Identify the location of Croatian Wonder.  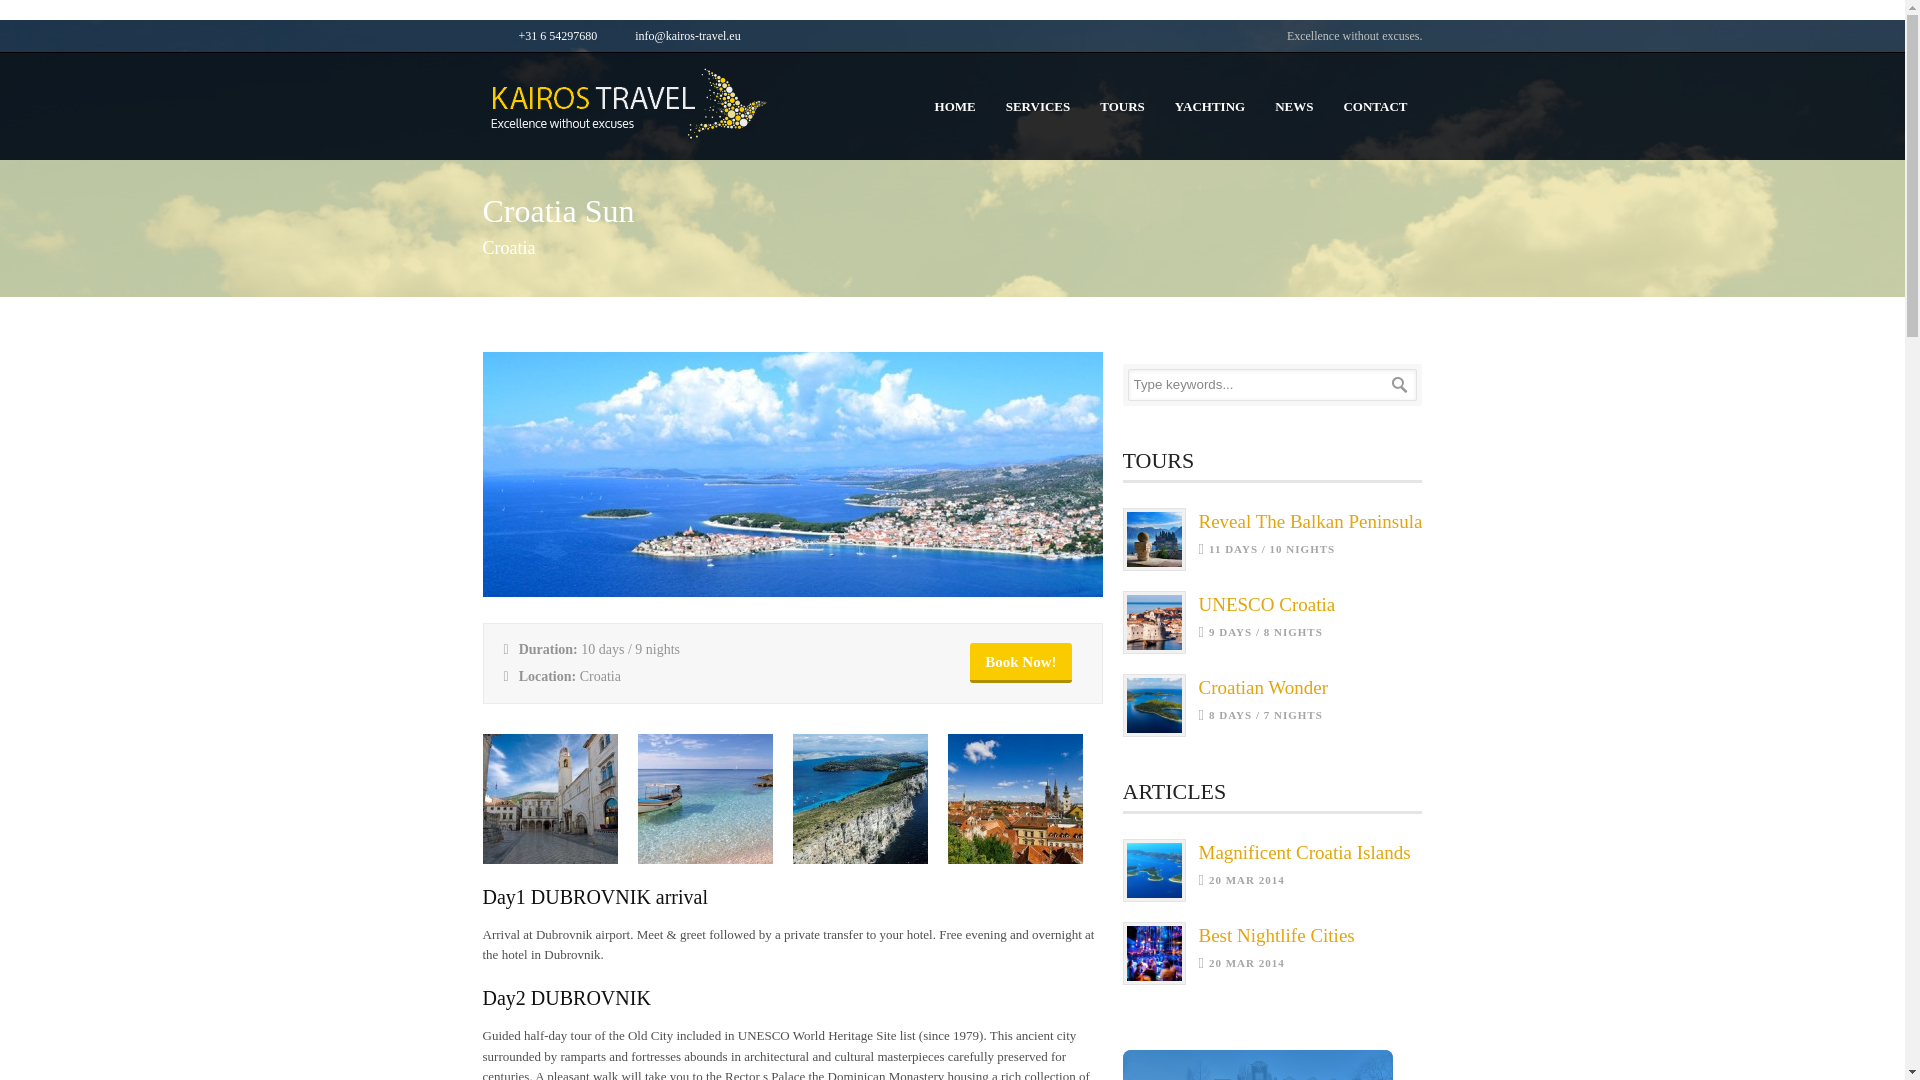
(1122, 106).